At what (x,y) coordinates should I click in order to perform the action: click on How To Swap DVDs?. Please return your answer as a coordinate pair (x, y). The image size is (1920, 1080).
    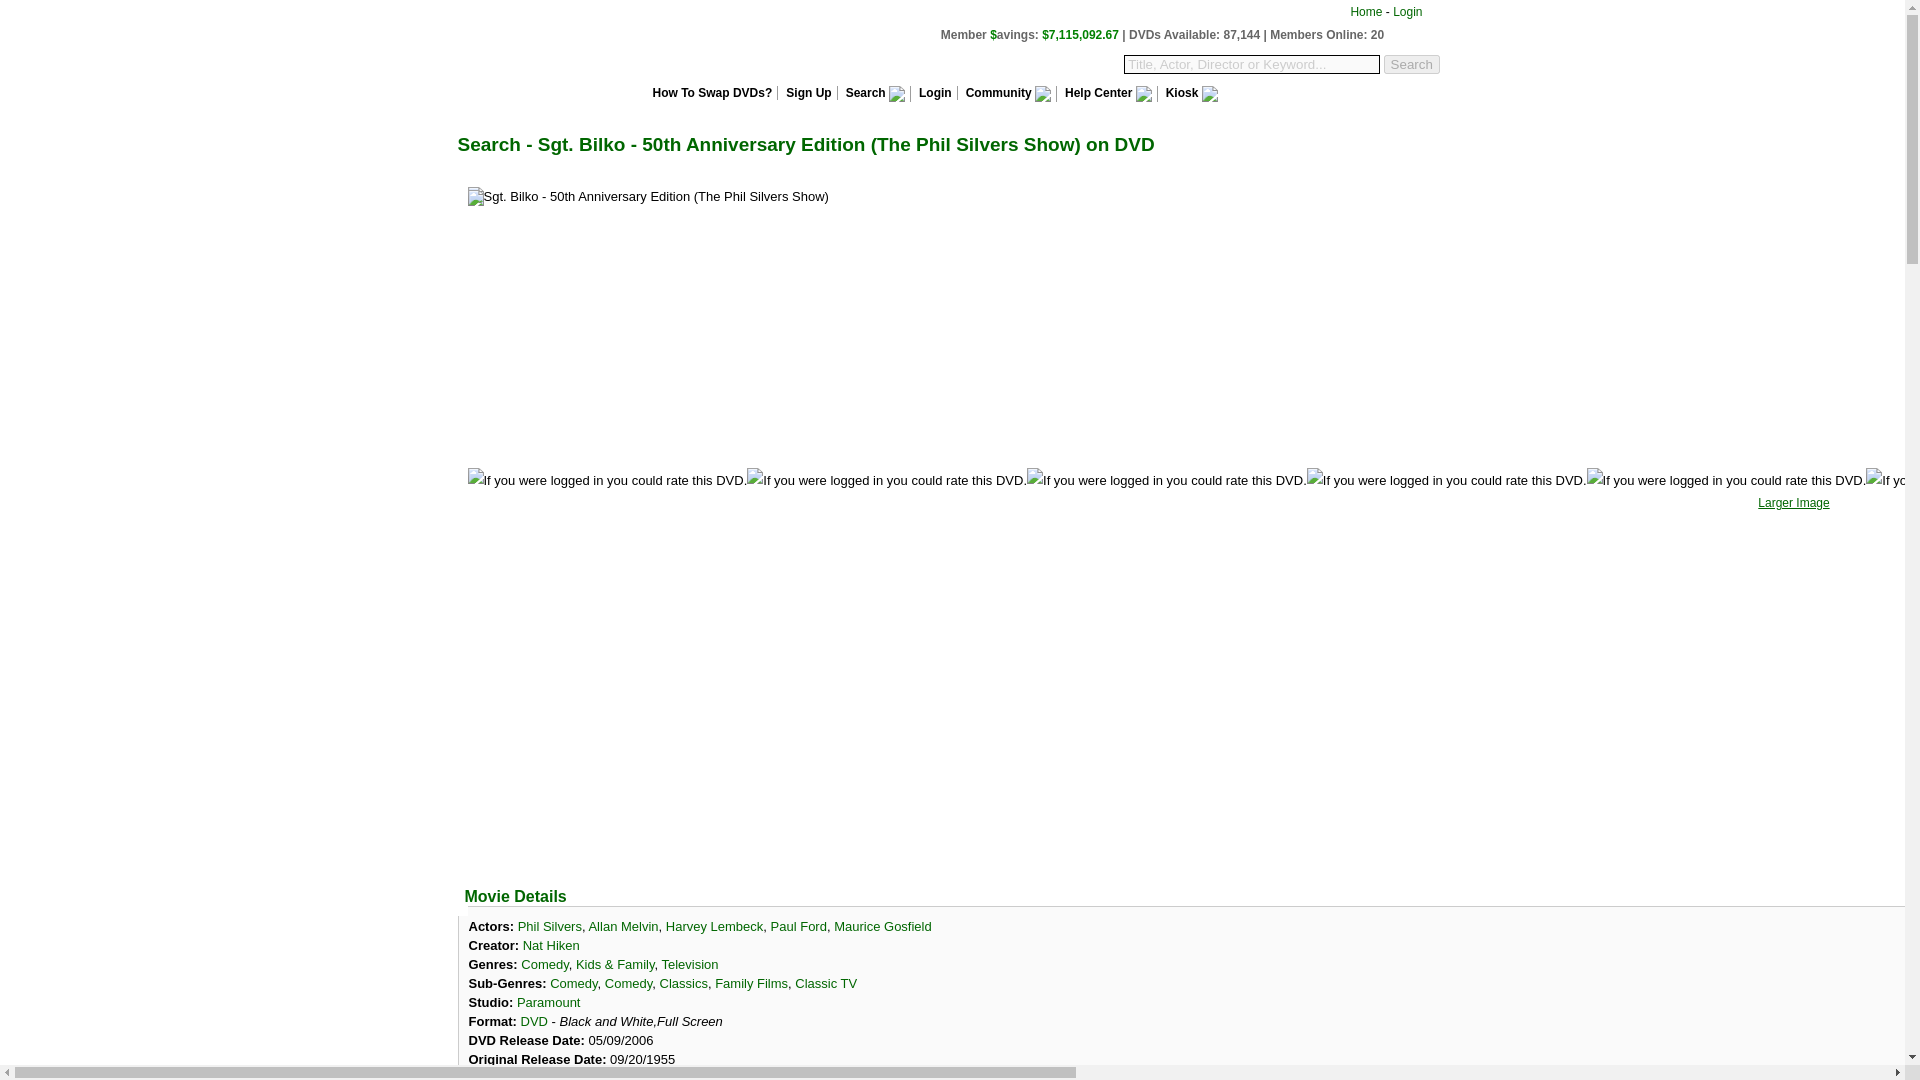
    Looking at the image, I should click on (710, 93).